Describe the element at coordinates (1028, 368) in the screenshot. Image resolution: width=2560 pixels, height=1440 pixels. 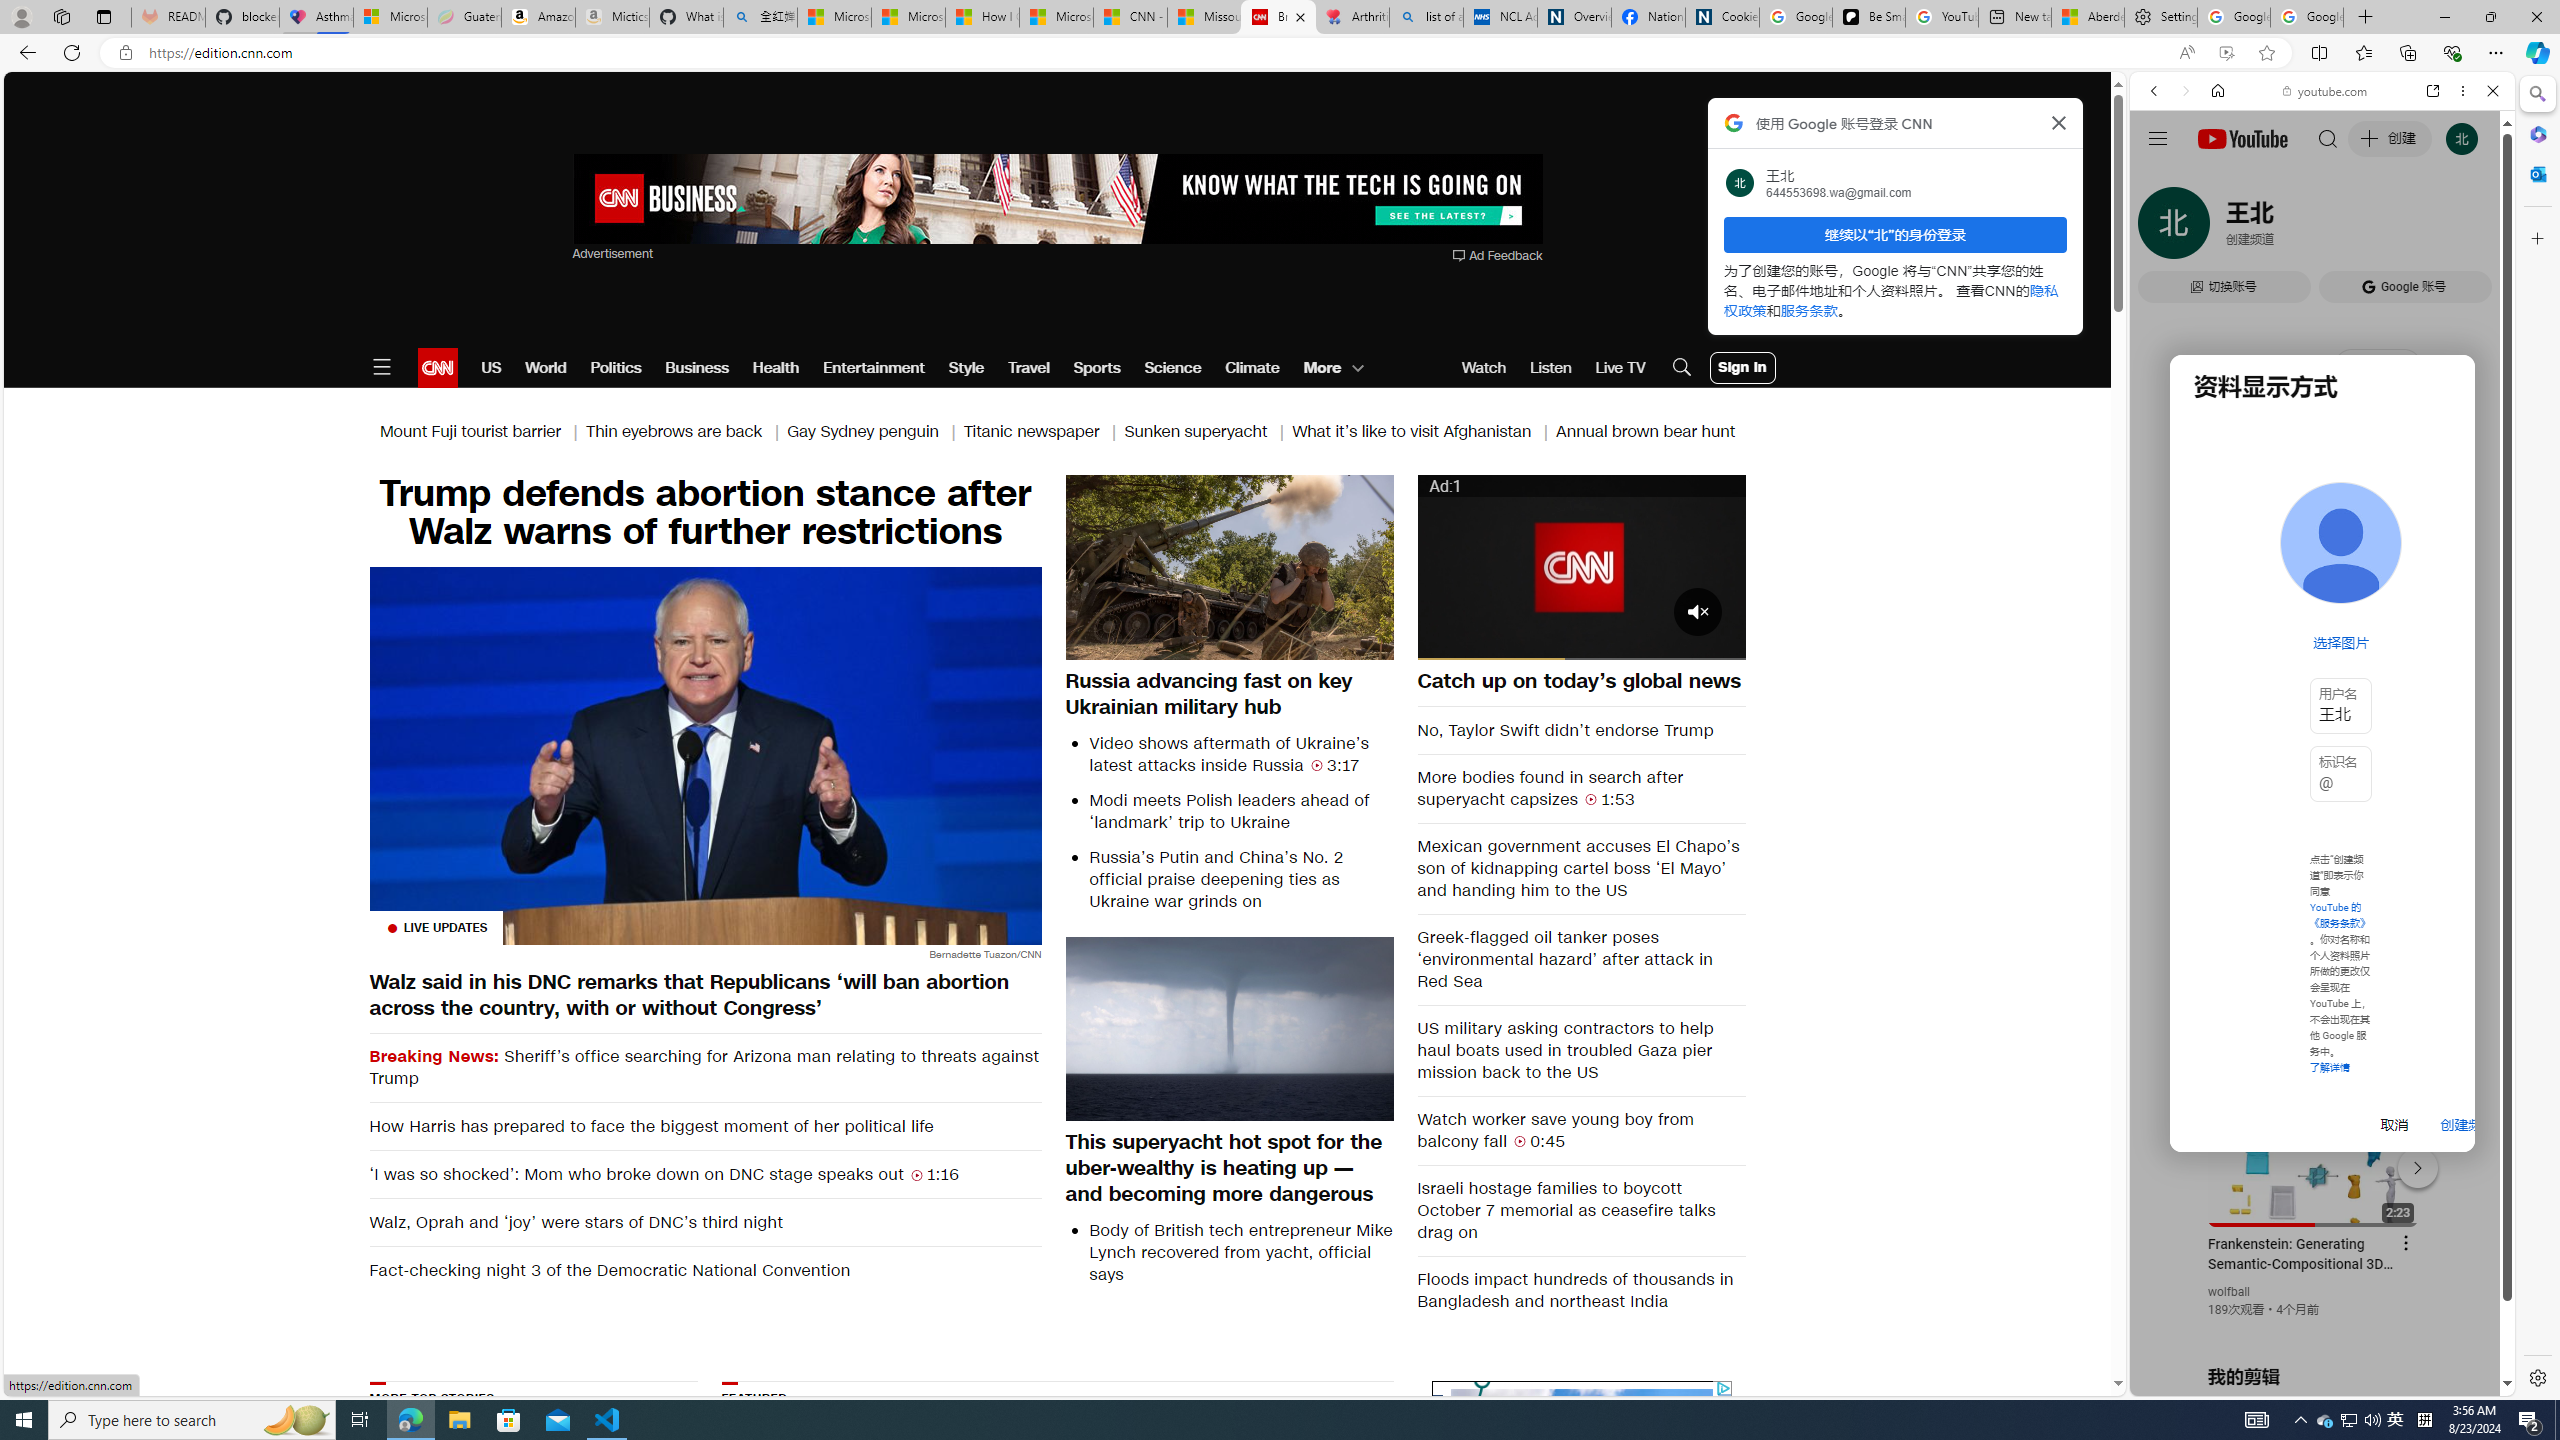
I see `Travel` at that location.